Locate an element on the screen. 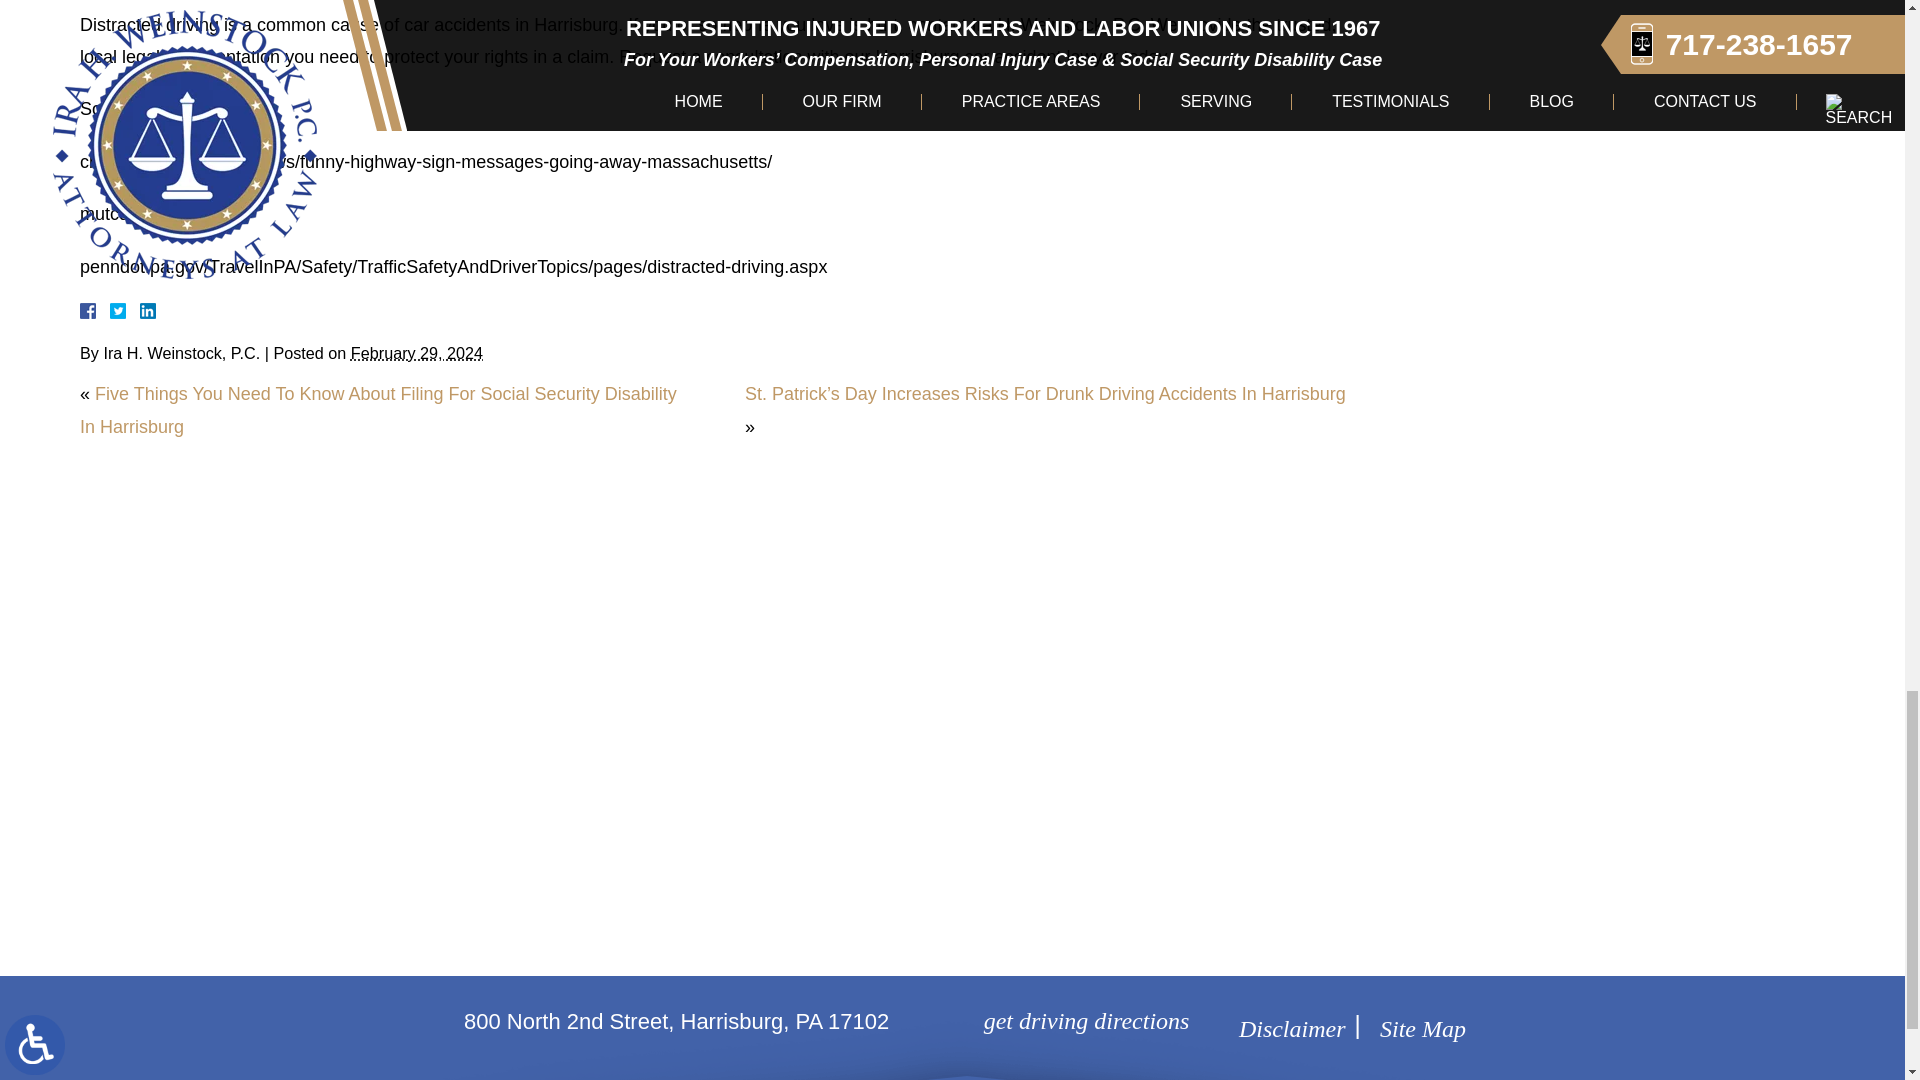  LinkedIn is located at coordinates (140, 310).